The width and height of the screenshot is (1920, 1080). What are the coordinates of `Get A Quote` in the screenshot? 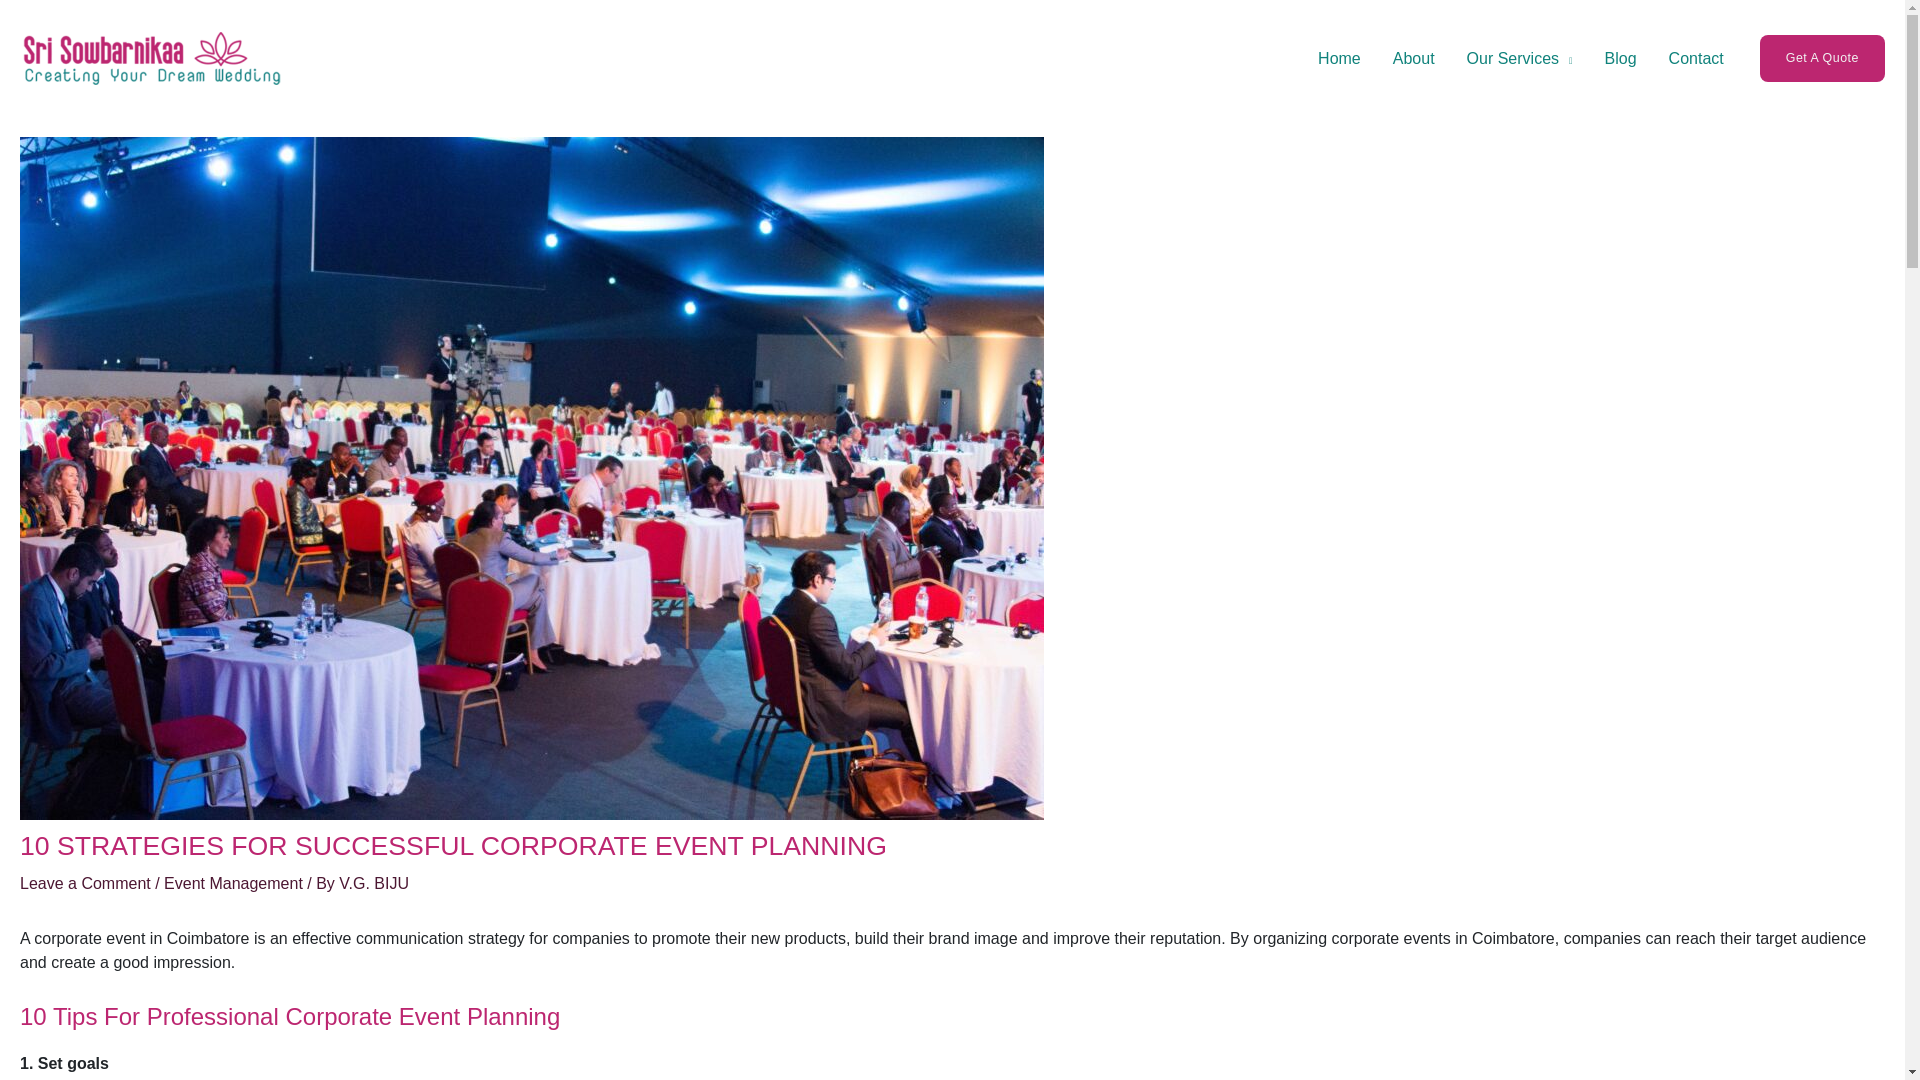 It's located at (1822, 58).